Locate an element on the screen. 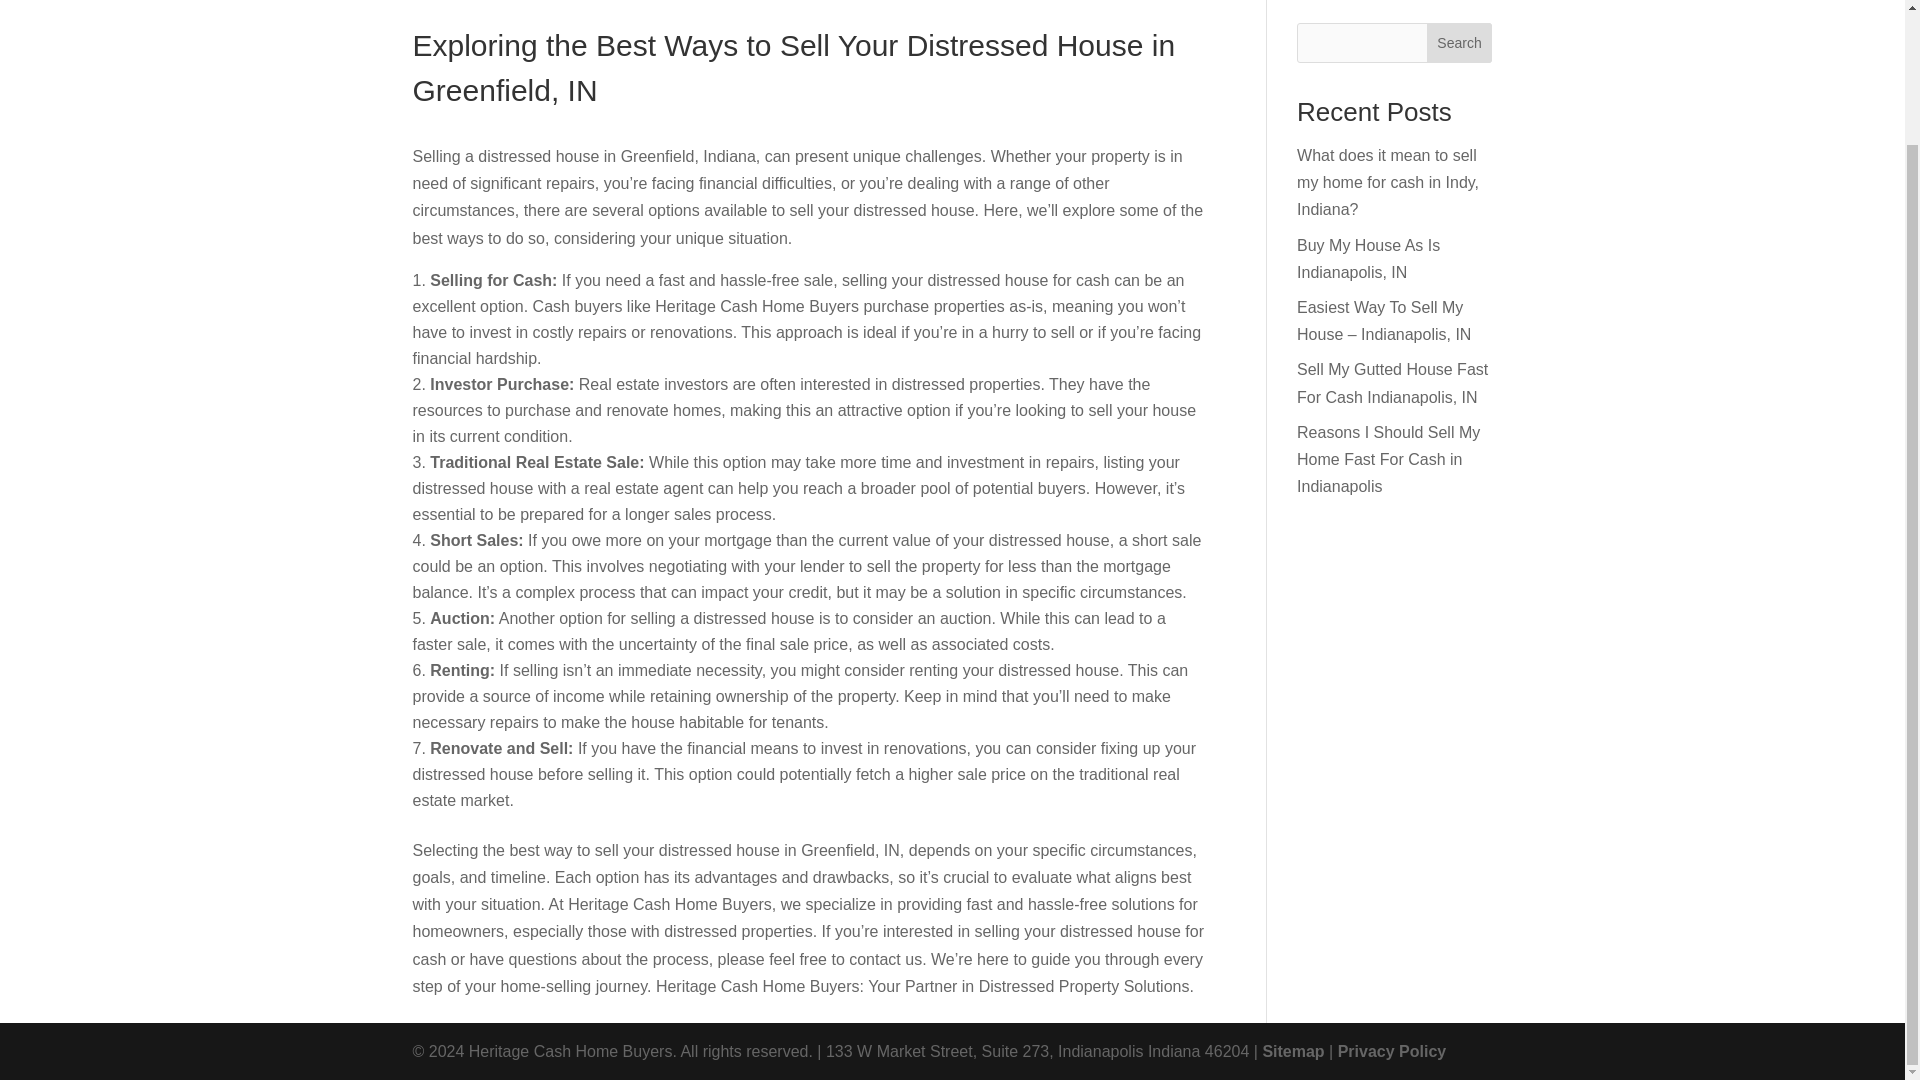 The height and width of the screenshot is (1080, 1920). Privacy Policy is located at coordinates (1392, 1051).